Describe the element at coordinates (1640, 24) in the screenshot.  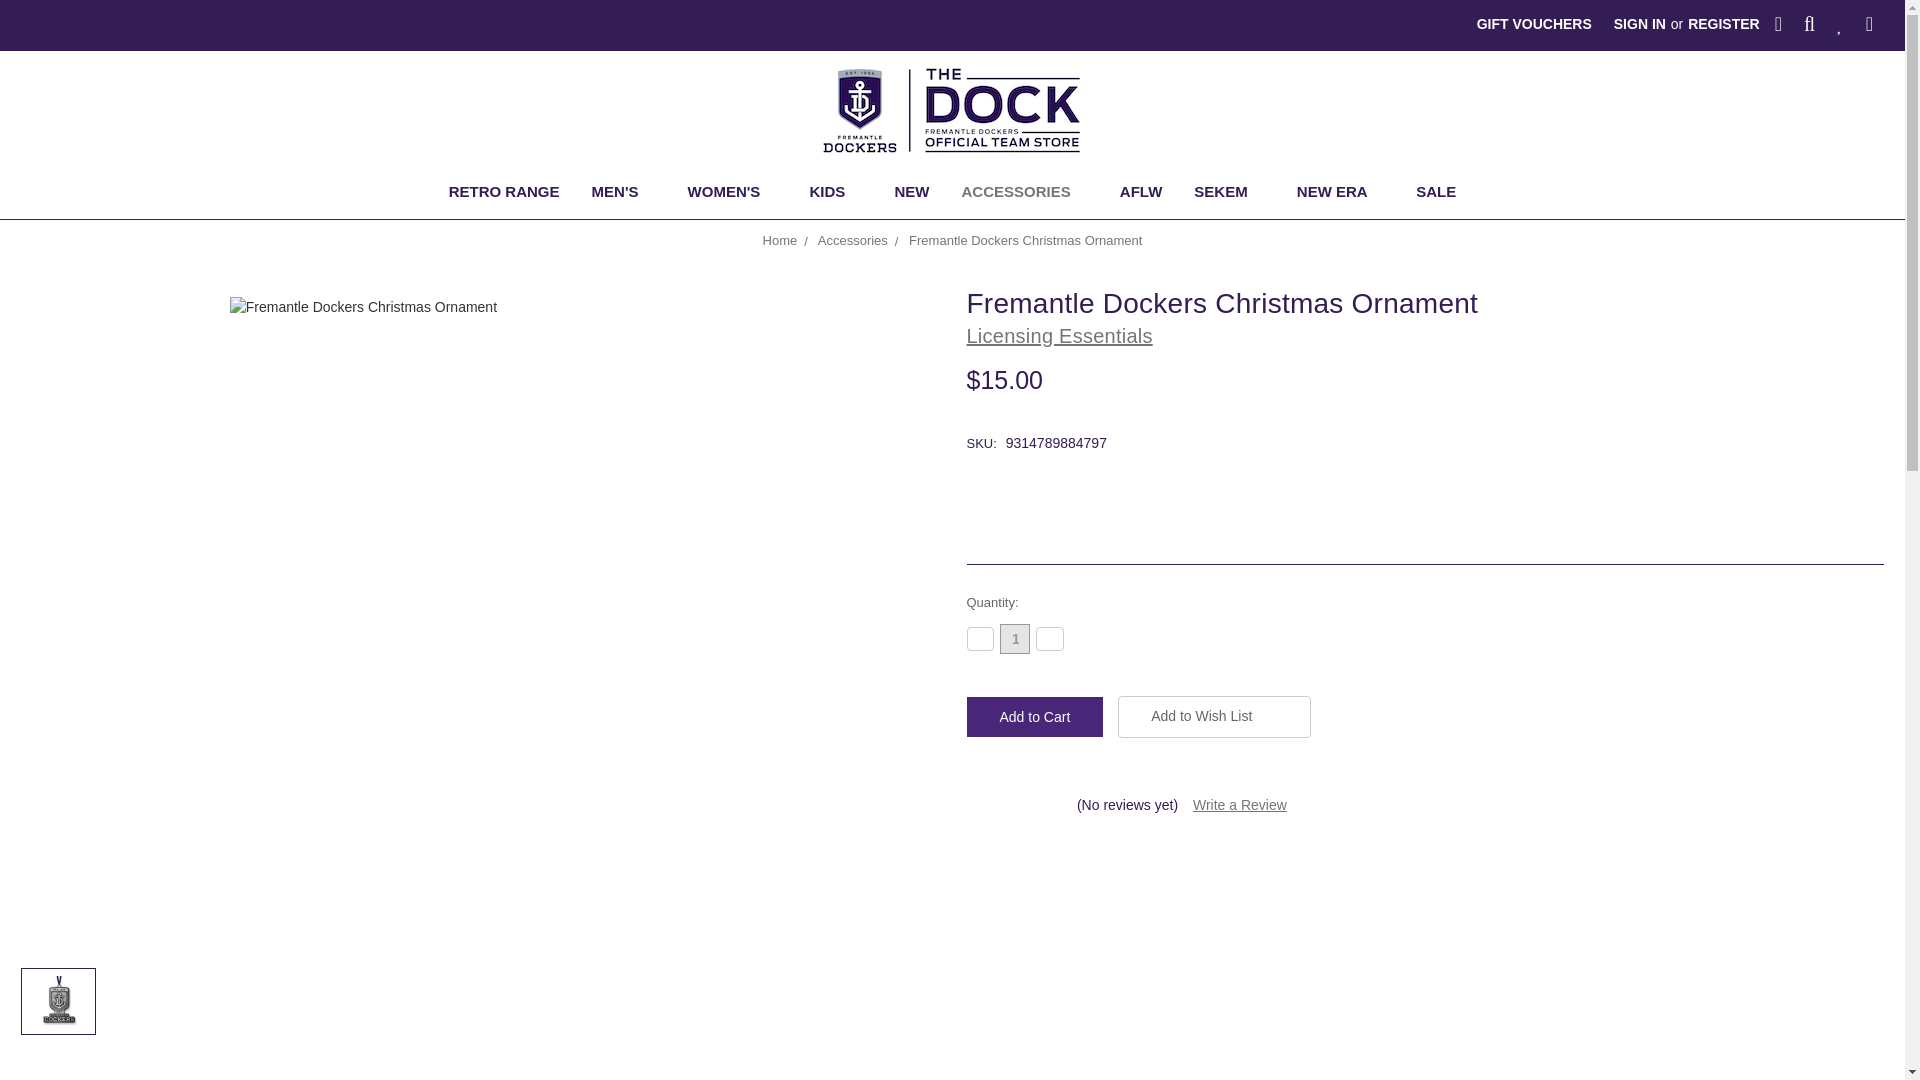
I see `SIGN IN` at that location.